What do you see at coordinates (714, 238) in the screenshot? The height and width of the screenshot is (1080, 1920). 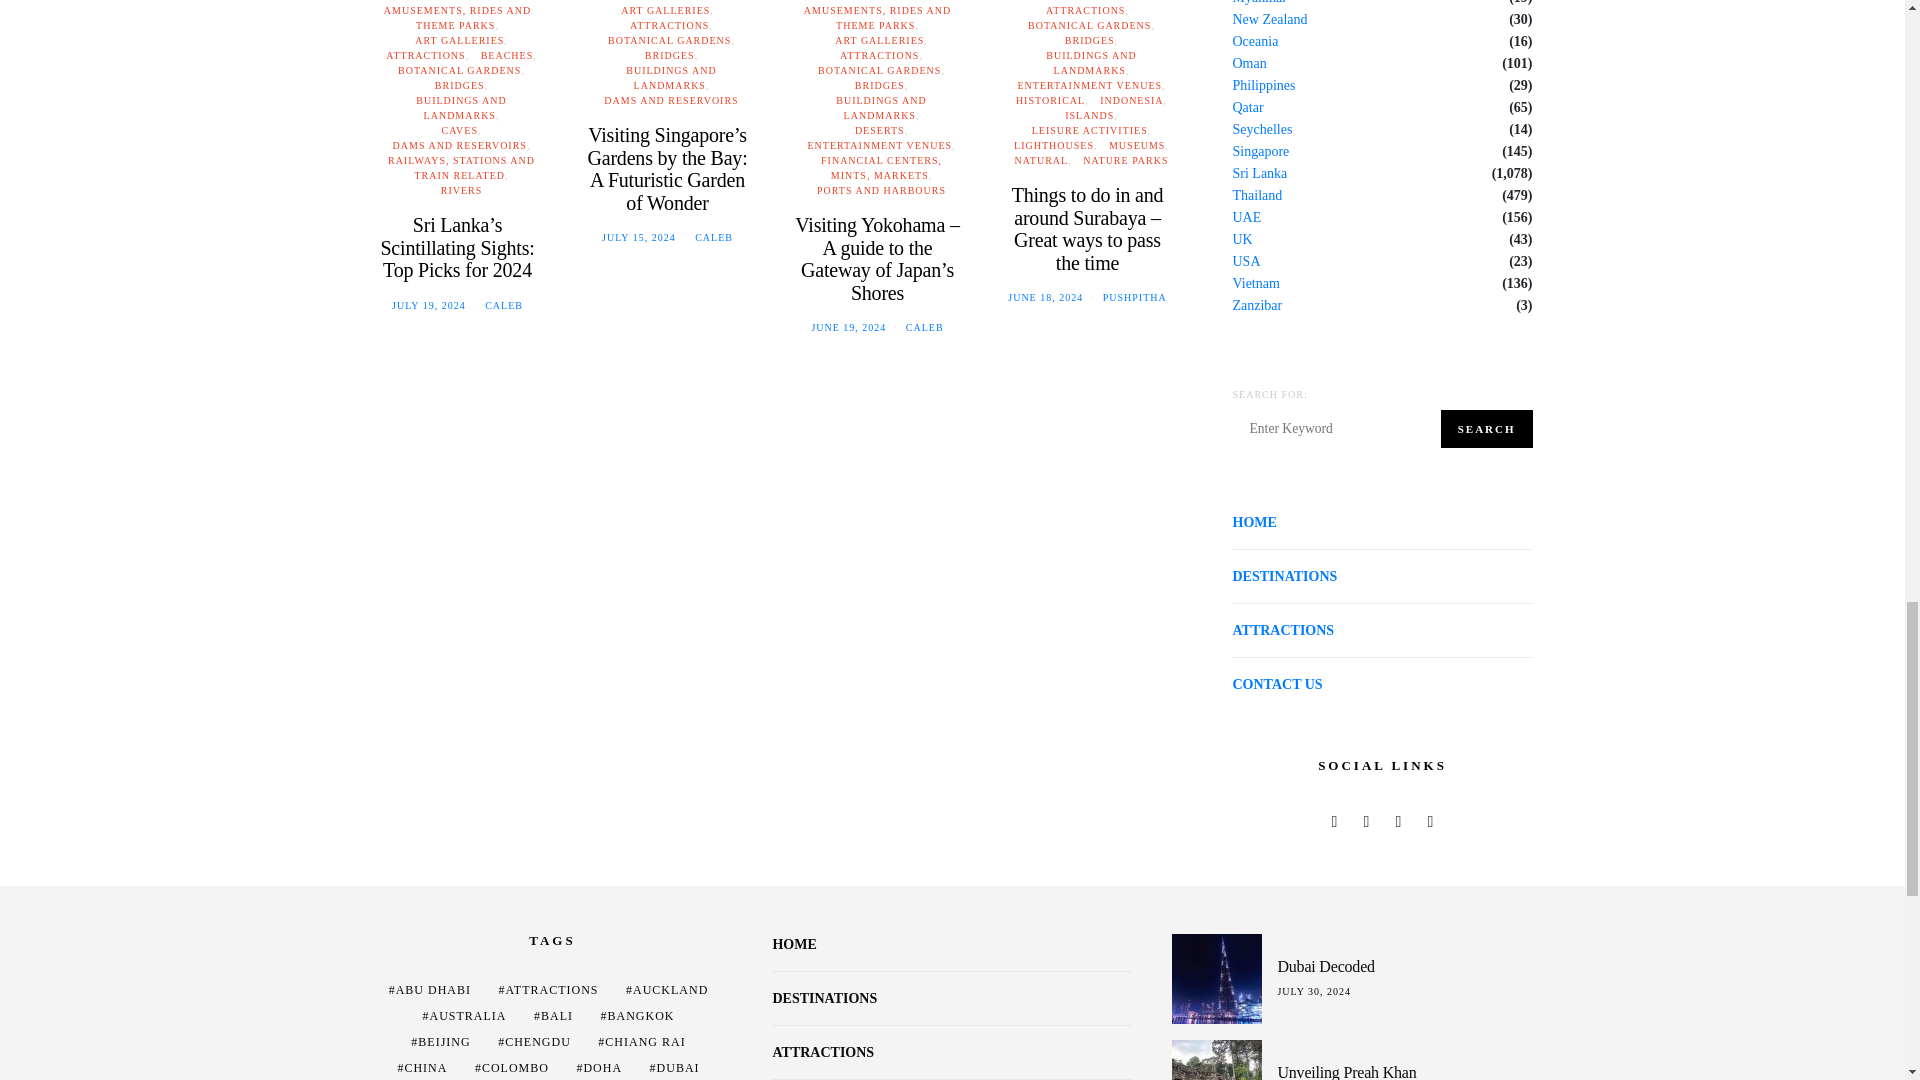 I see `View all posts by caleb` at bounding box center [714, 238].